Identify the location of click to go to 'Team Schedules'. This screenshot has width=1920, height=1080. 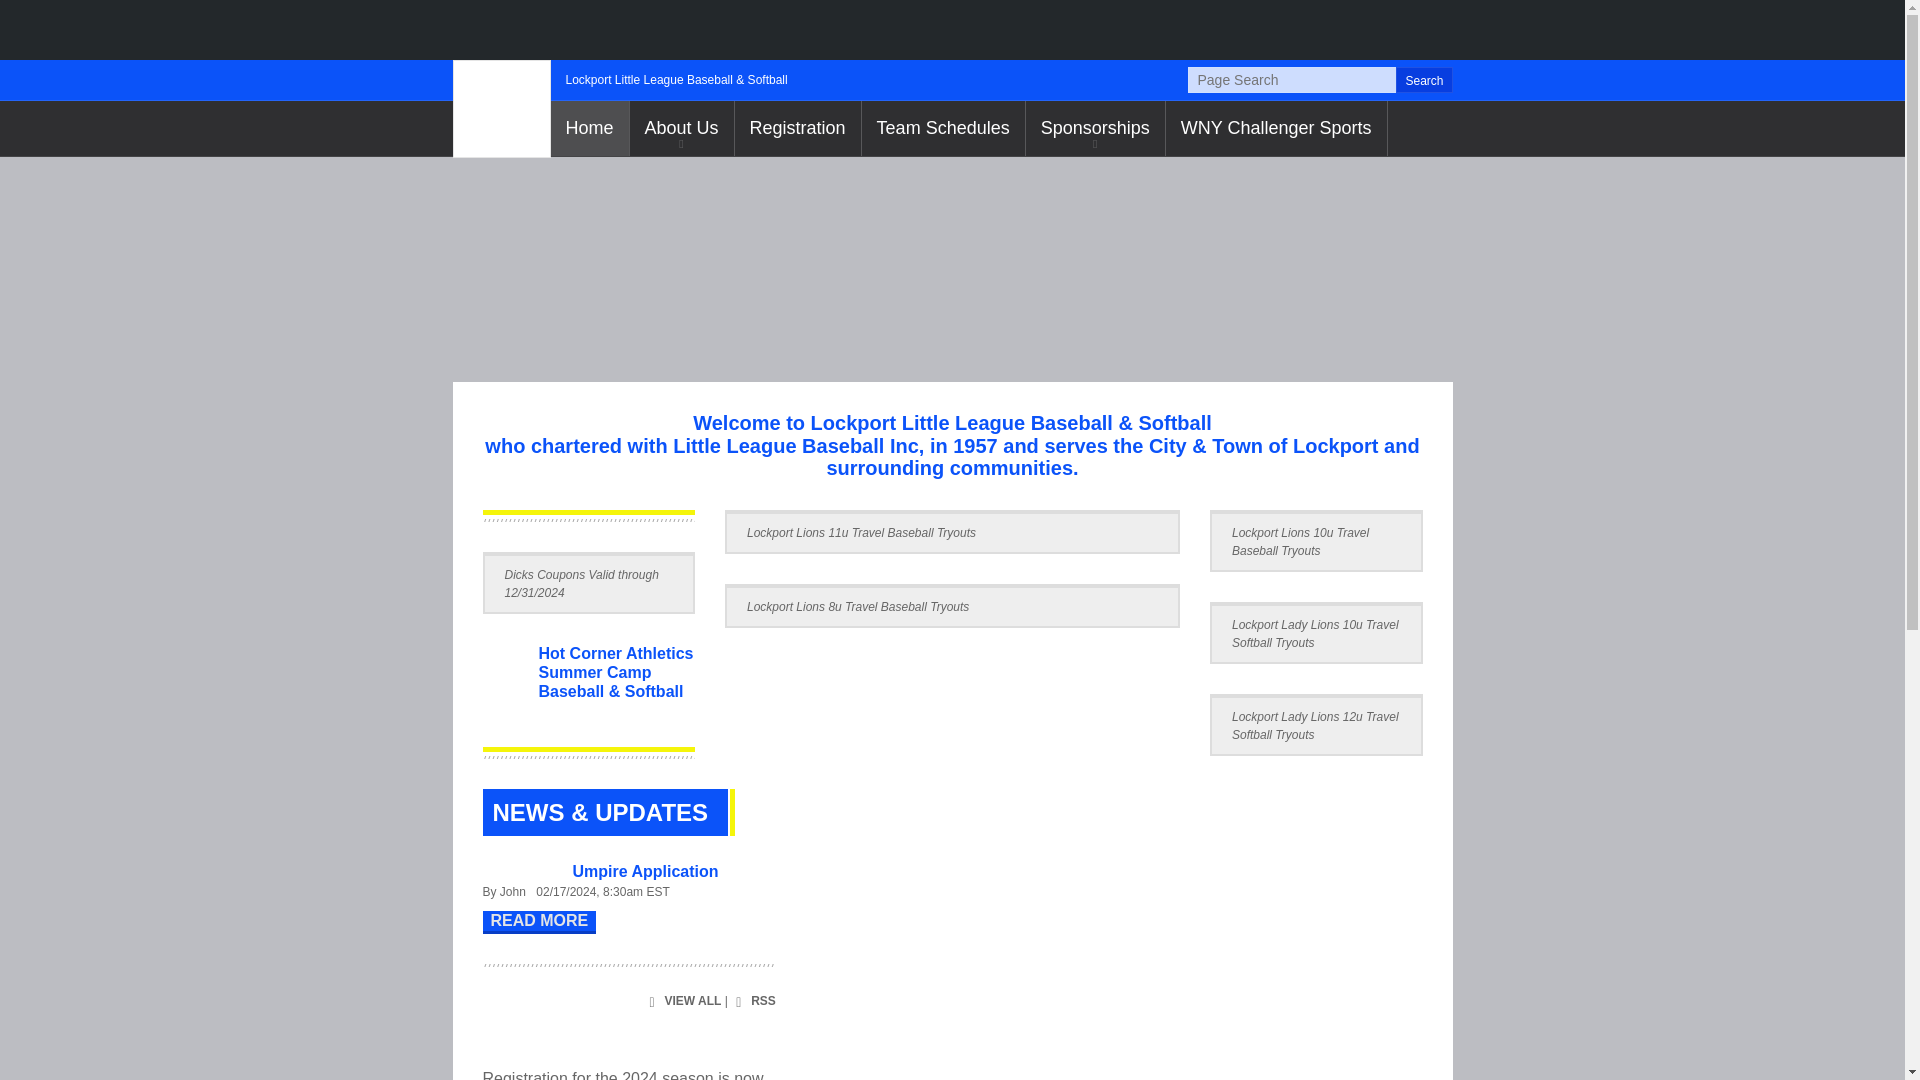
(944, 128).